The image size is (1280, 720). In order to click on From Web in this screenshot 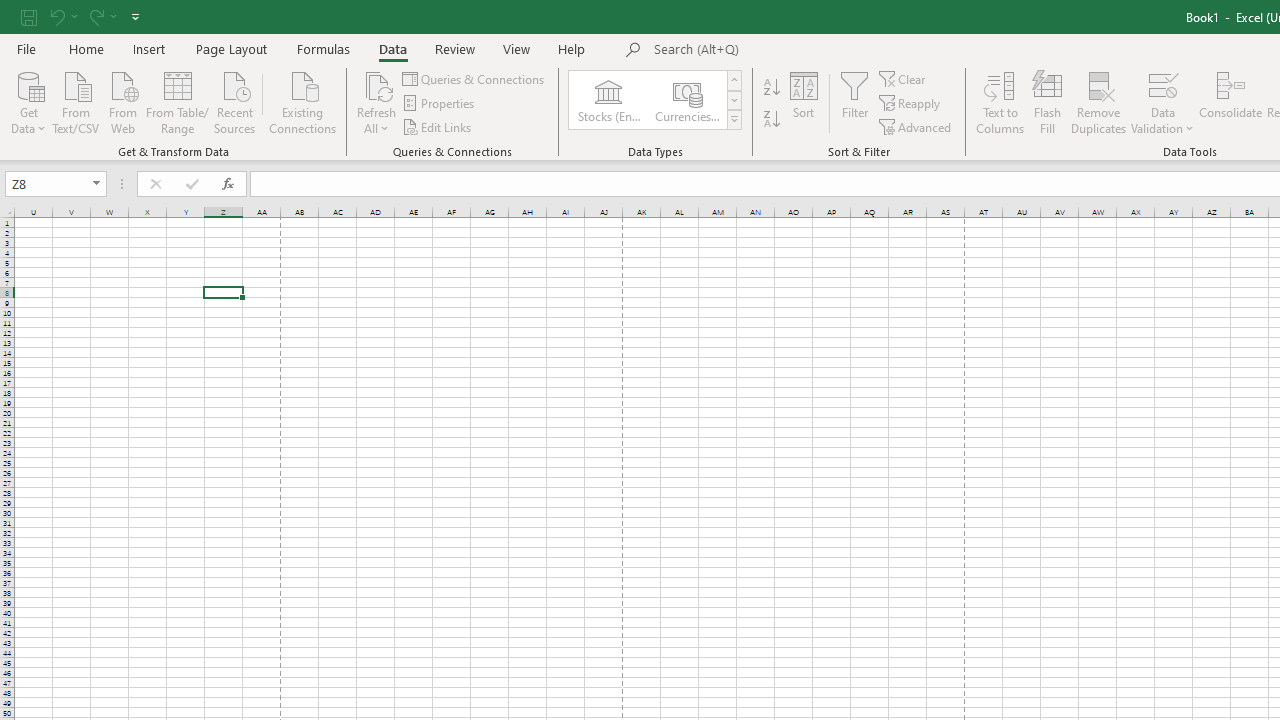, I will do `click(122, 101)`.